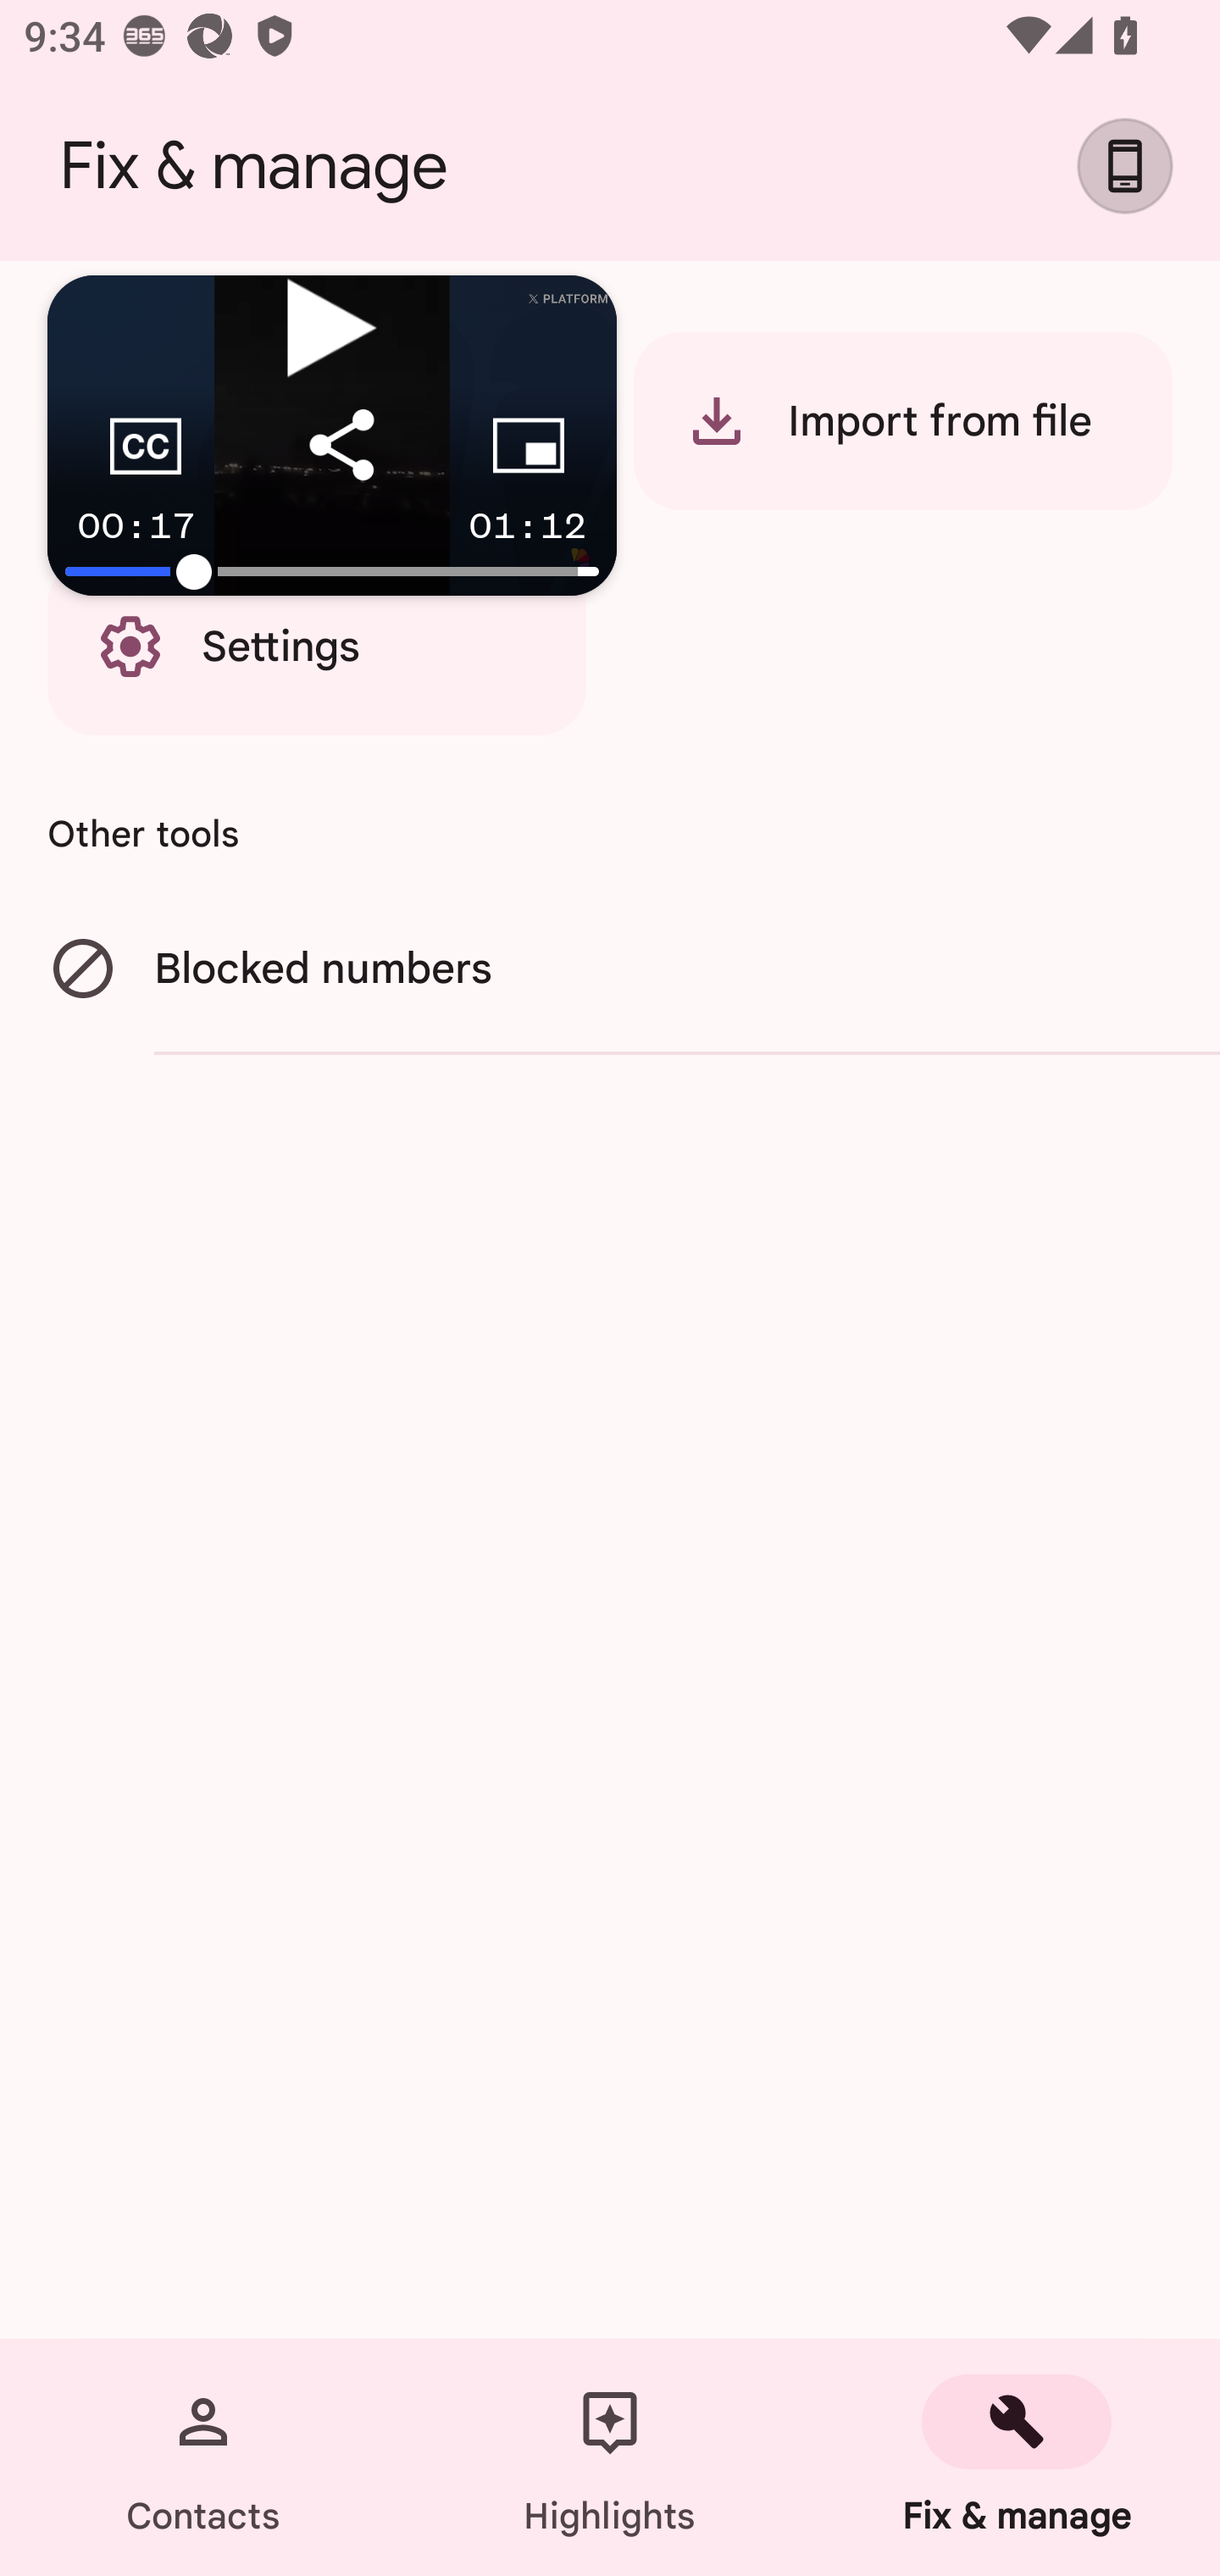  I want to click on Highlights, so click(610, 2457).